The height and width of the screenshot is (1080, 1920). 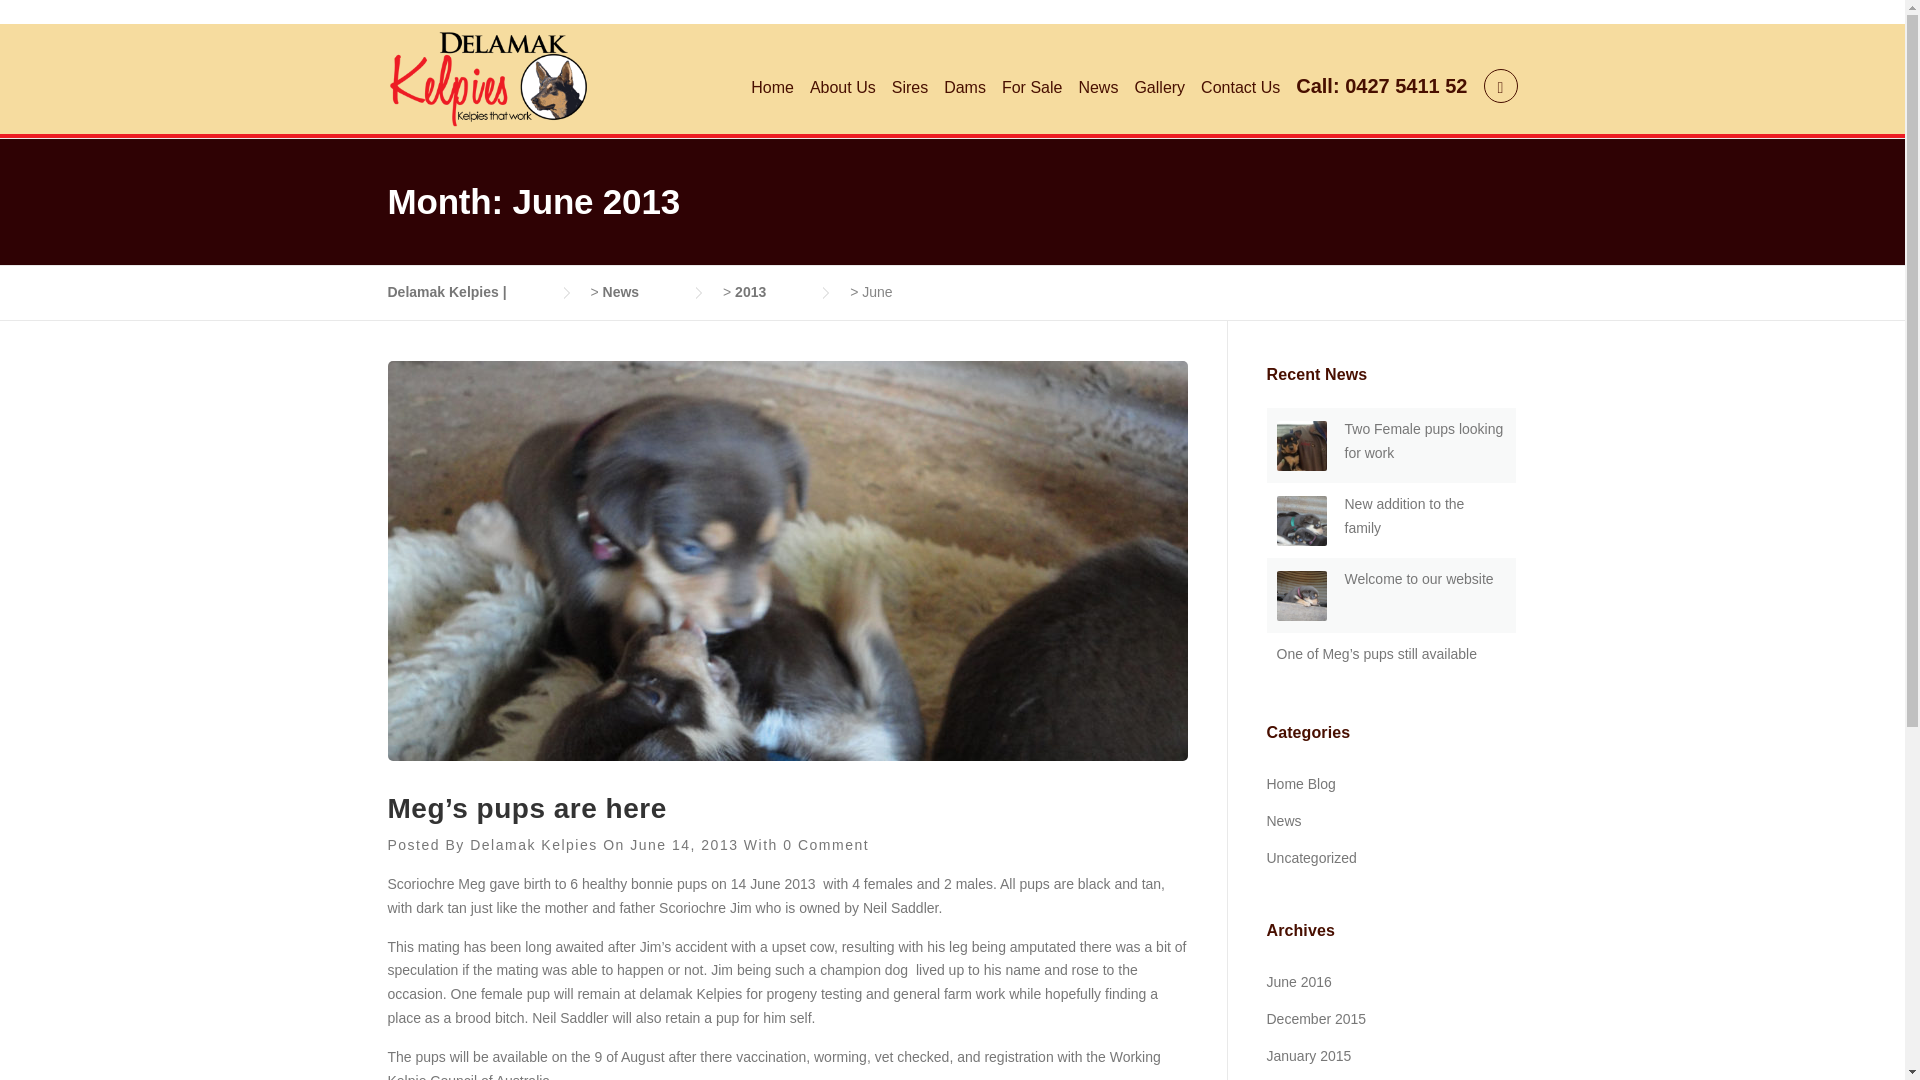 What do you see at coordinates (965, 88) in the screenshot?
I see `Dams` at bounding box center [965, 88].